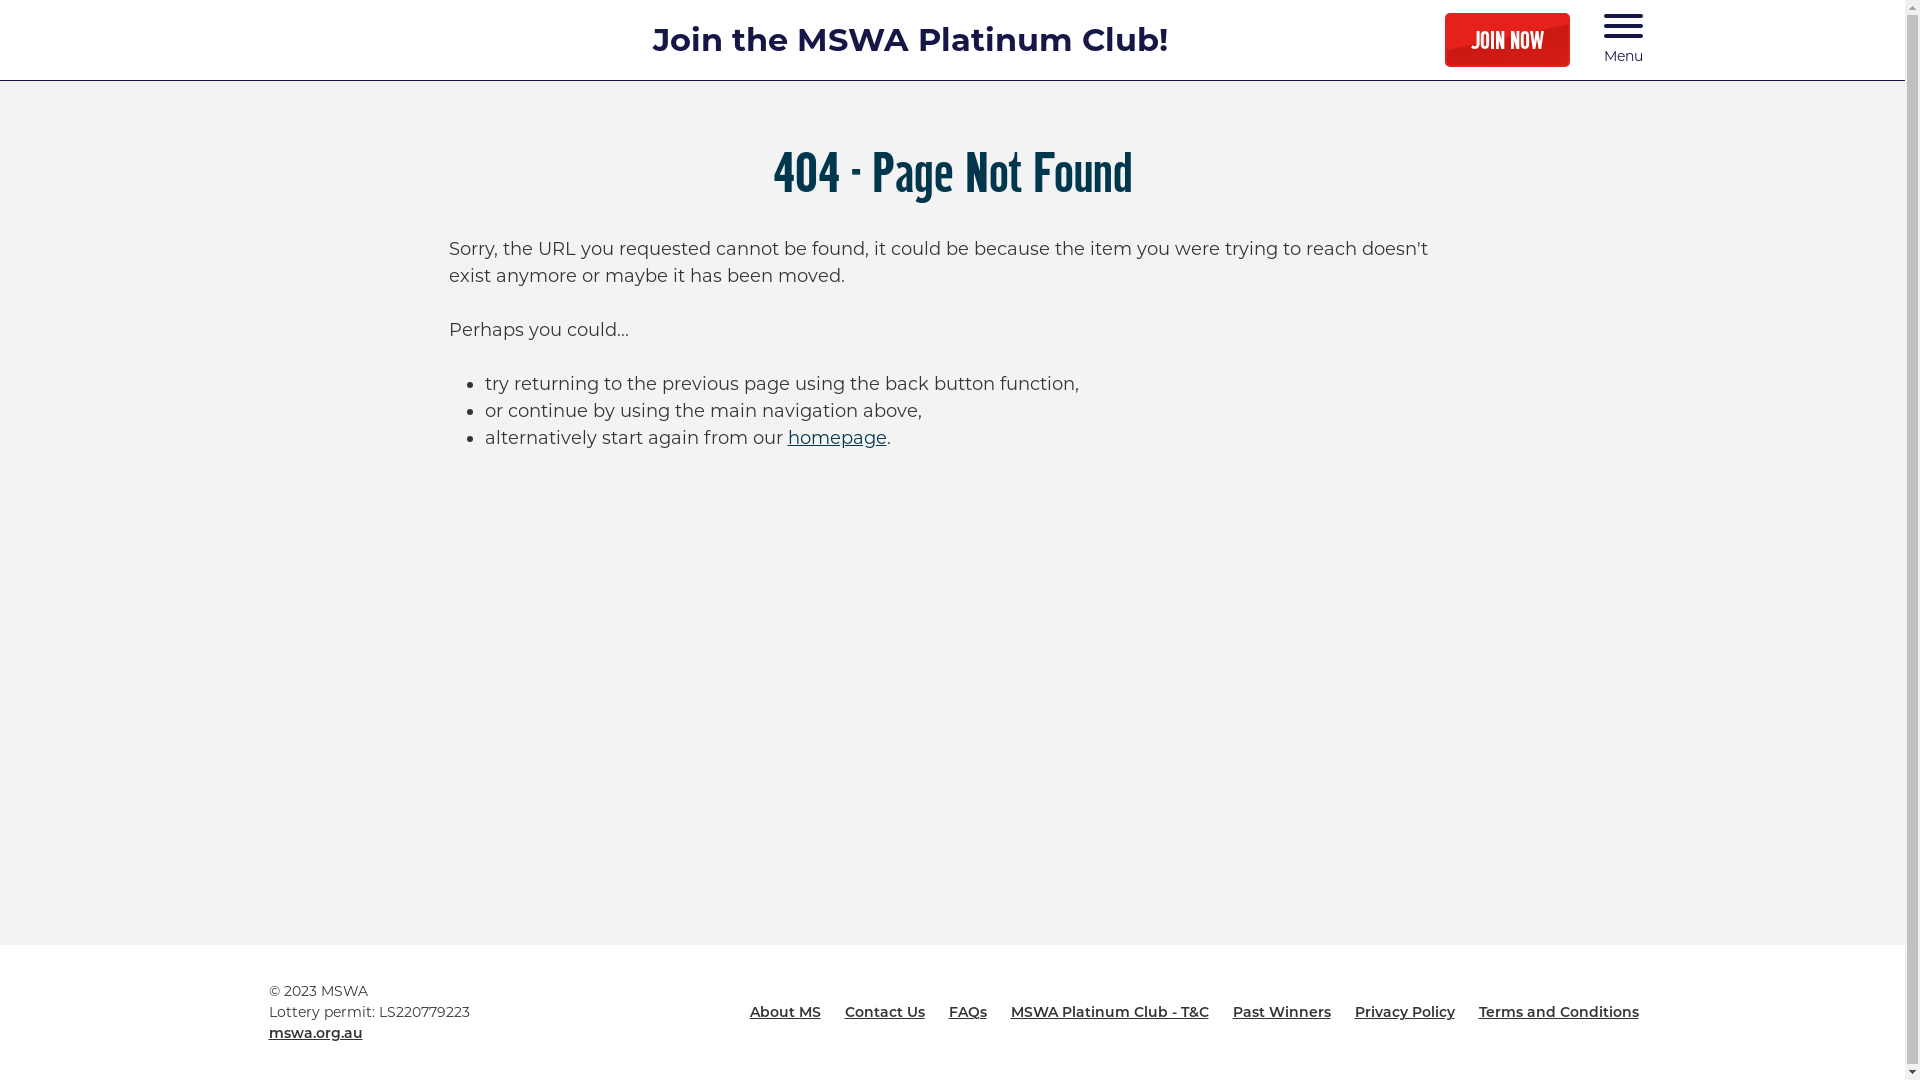 This screenshot has width=1920, height=1080. I want to click on Privacy Policy, so click(1404, 1012).